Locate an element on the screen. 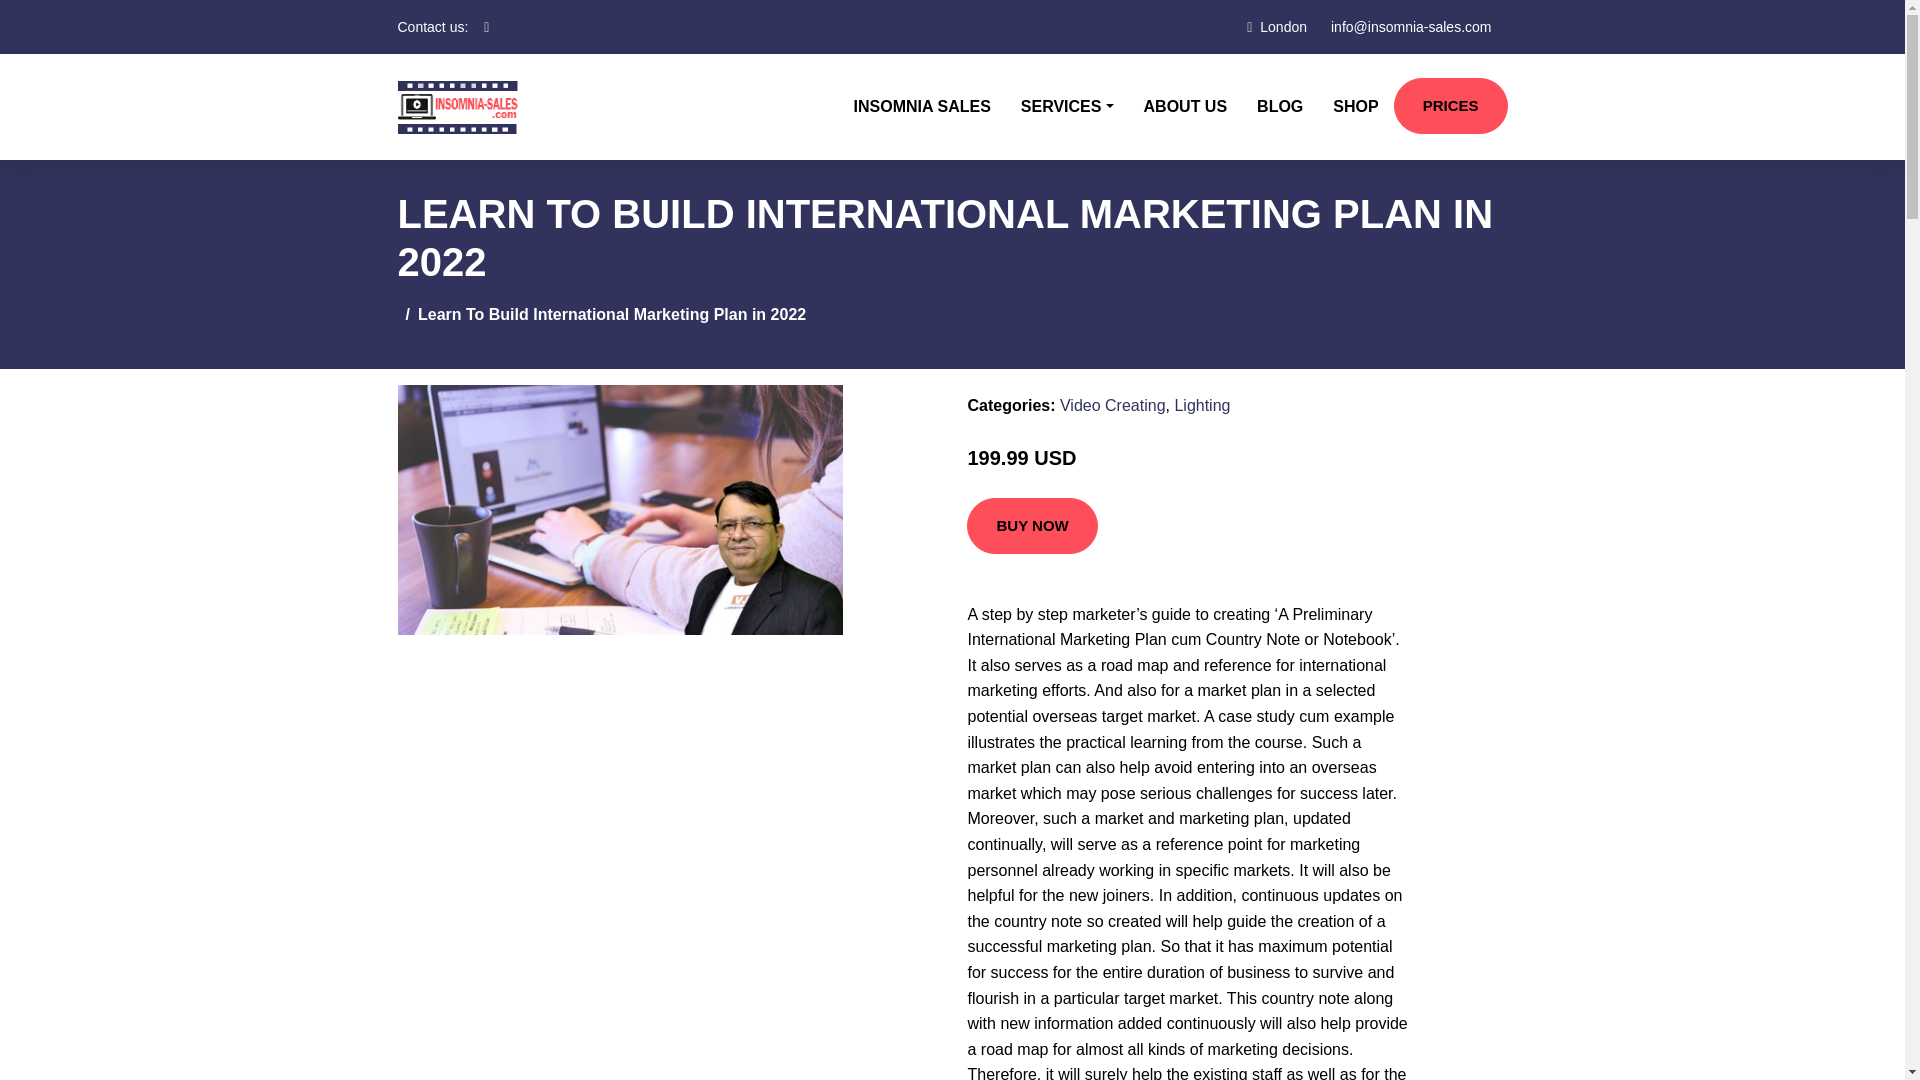 The width and height of the screenshot is (1920, 1080). PRICES is located at coordinates (1450, 105).